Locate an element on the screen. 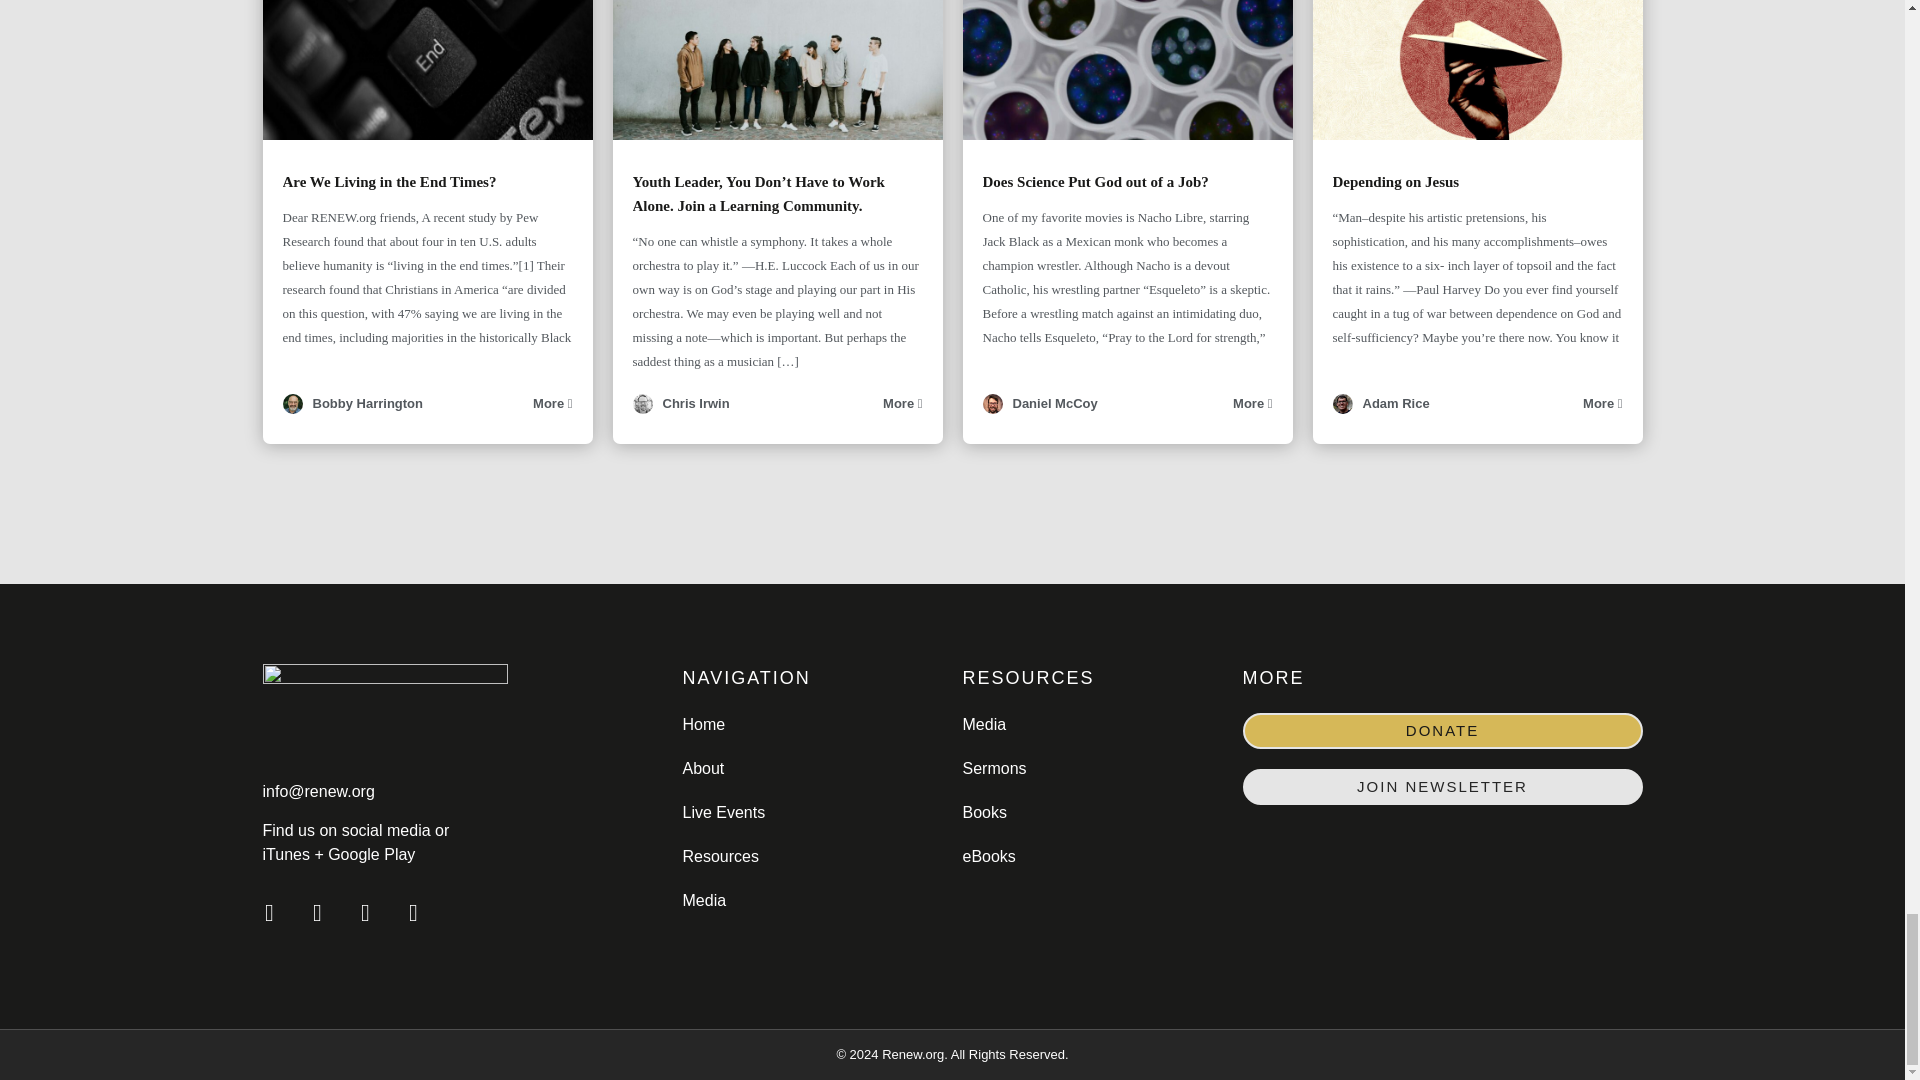 Image resolution: width=1920 pixels, height=1080 pixels. Chris Irwin is located at coordinates (642, 408).